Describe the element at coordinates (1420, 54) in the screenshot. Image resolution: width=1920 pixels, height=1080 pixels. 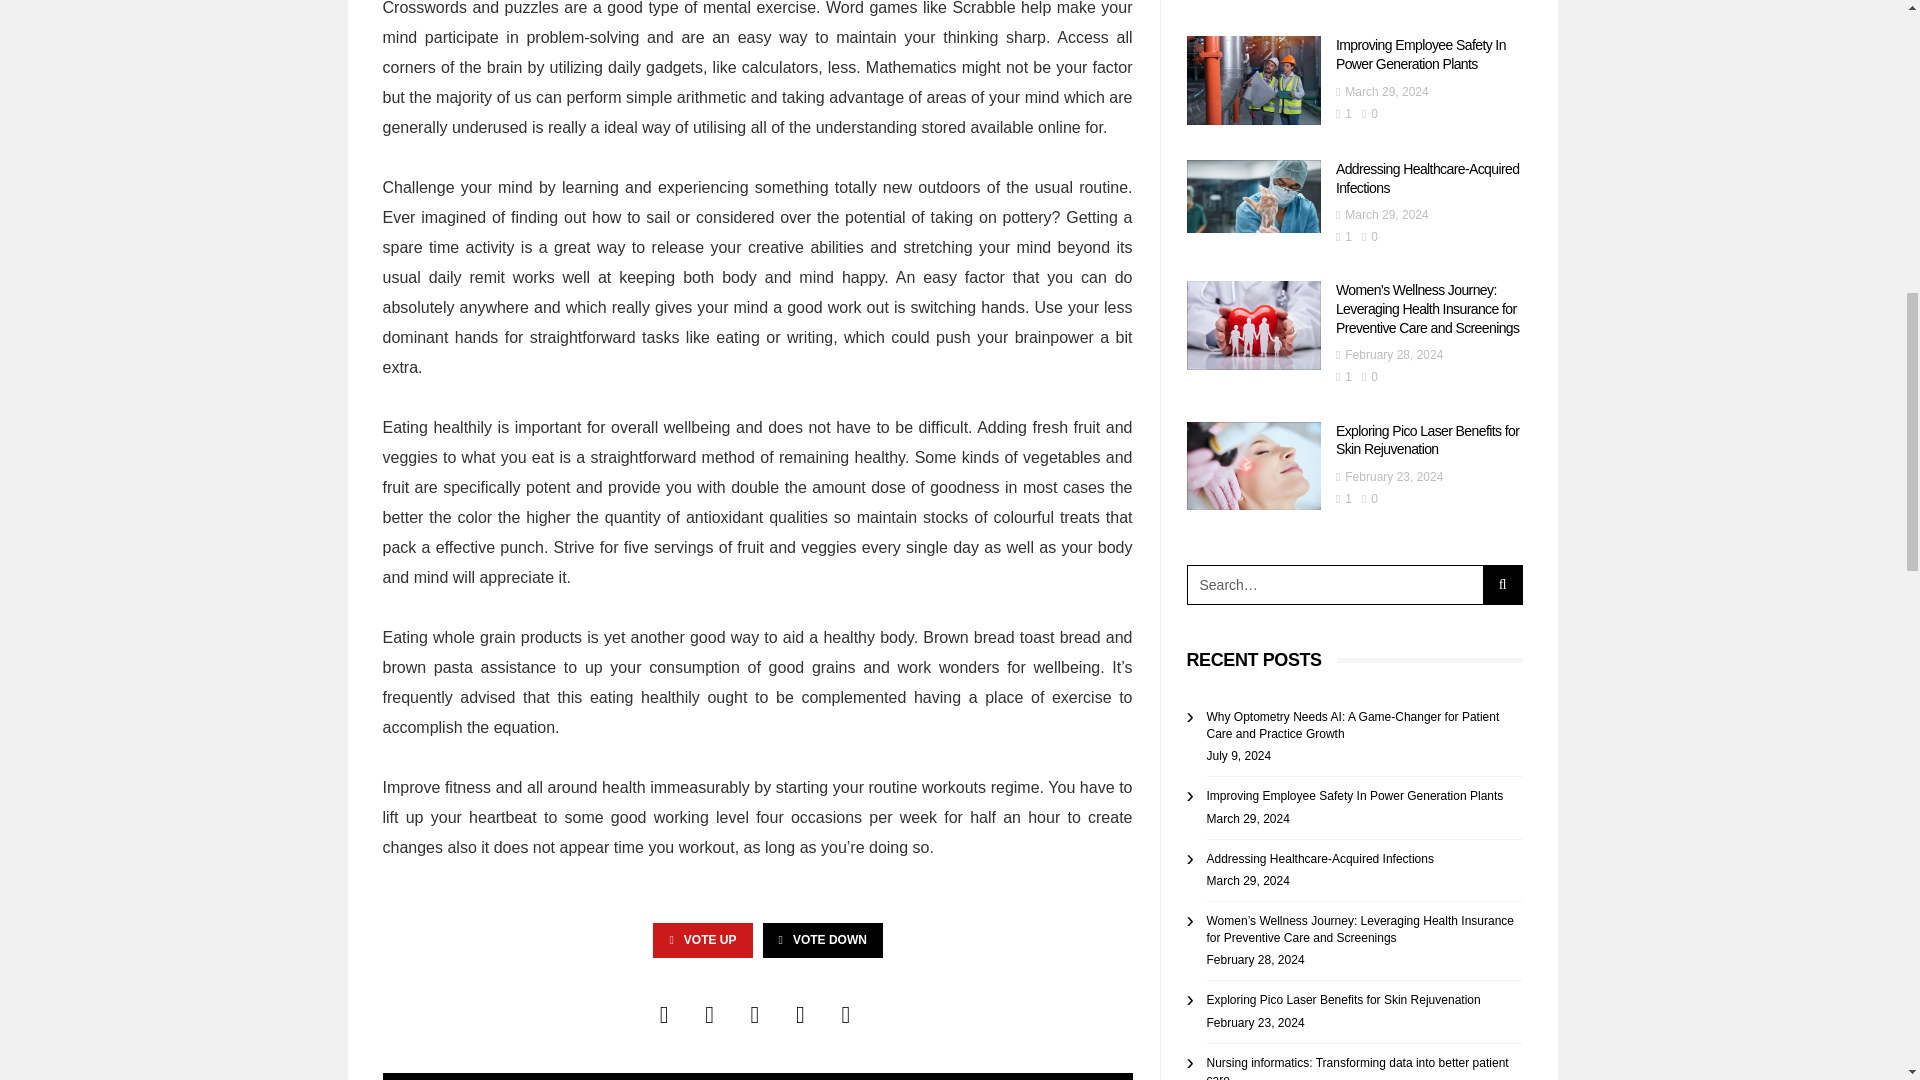
I see `Improving Employee Safety In Power Generation Plants` at that location.